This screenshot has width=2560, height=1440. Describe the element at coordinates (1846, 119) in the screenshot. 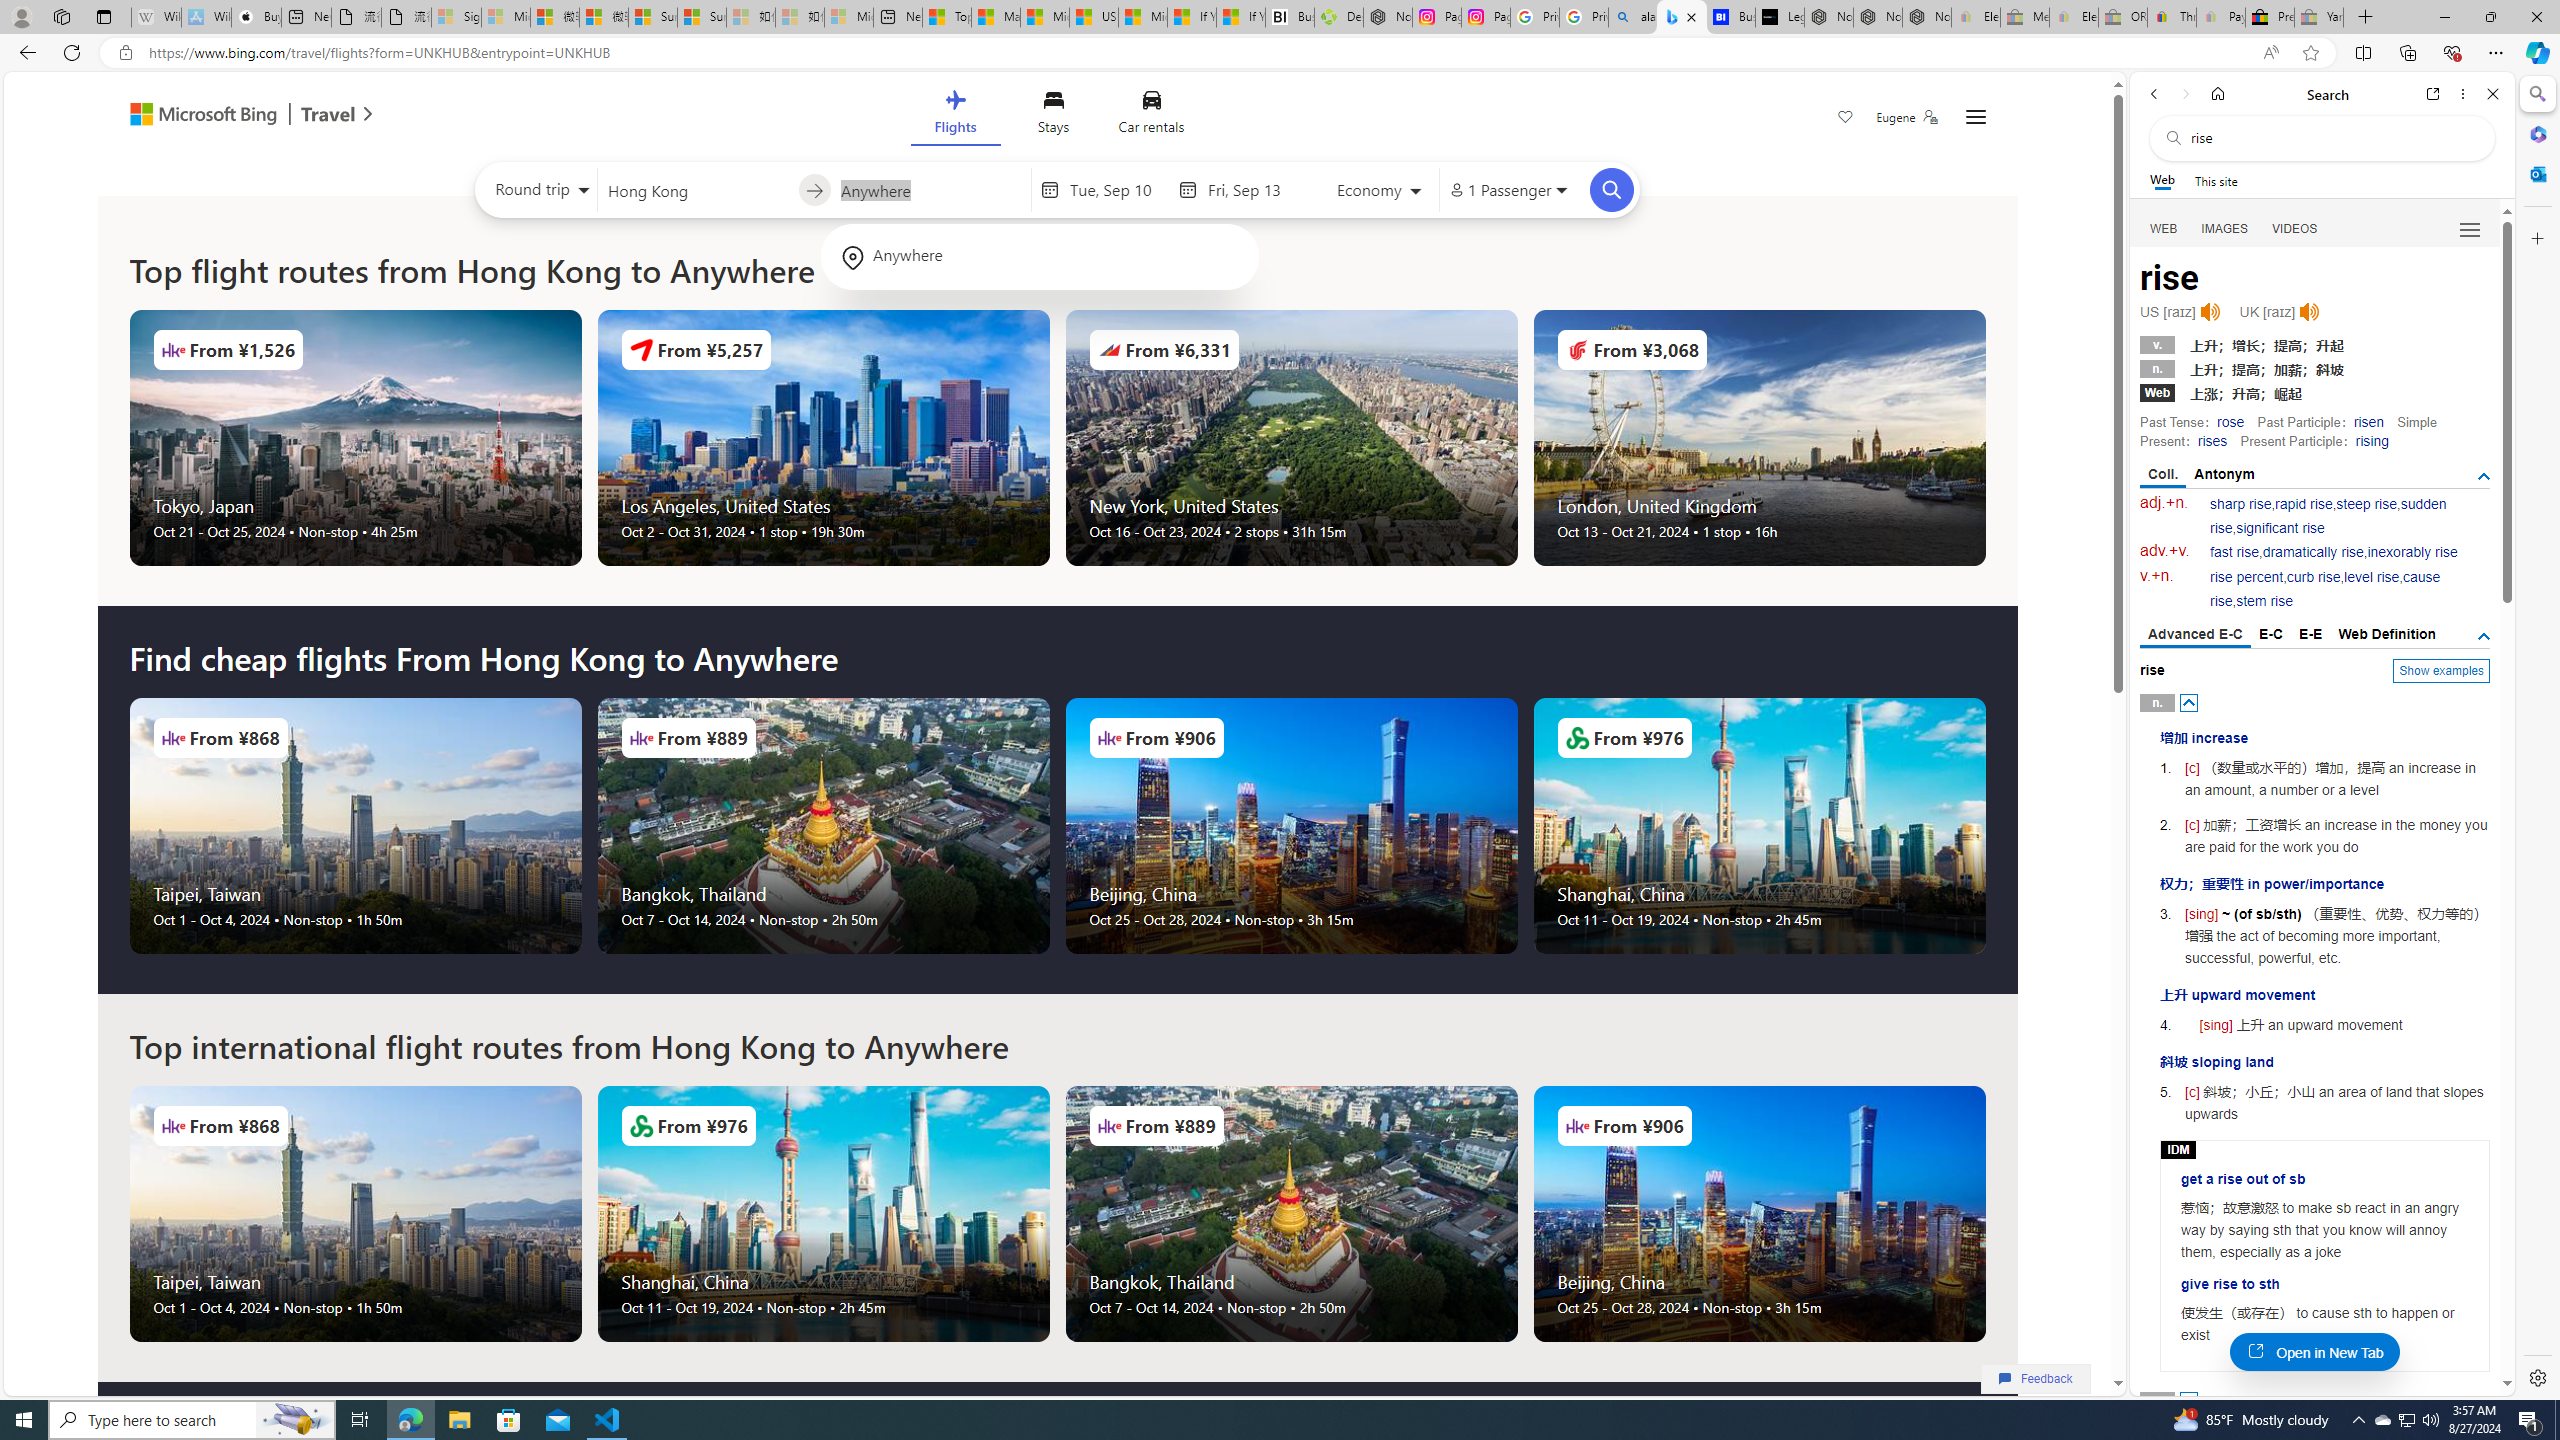

I see `Save` at that location.